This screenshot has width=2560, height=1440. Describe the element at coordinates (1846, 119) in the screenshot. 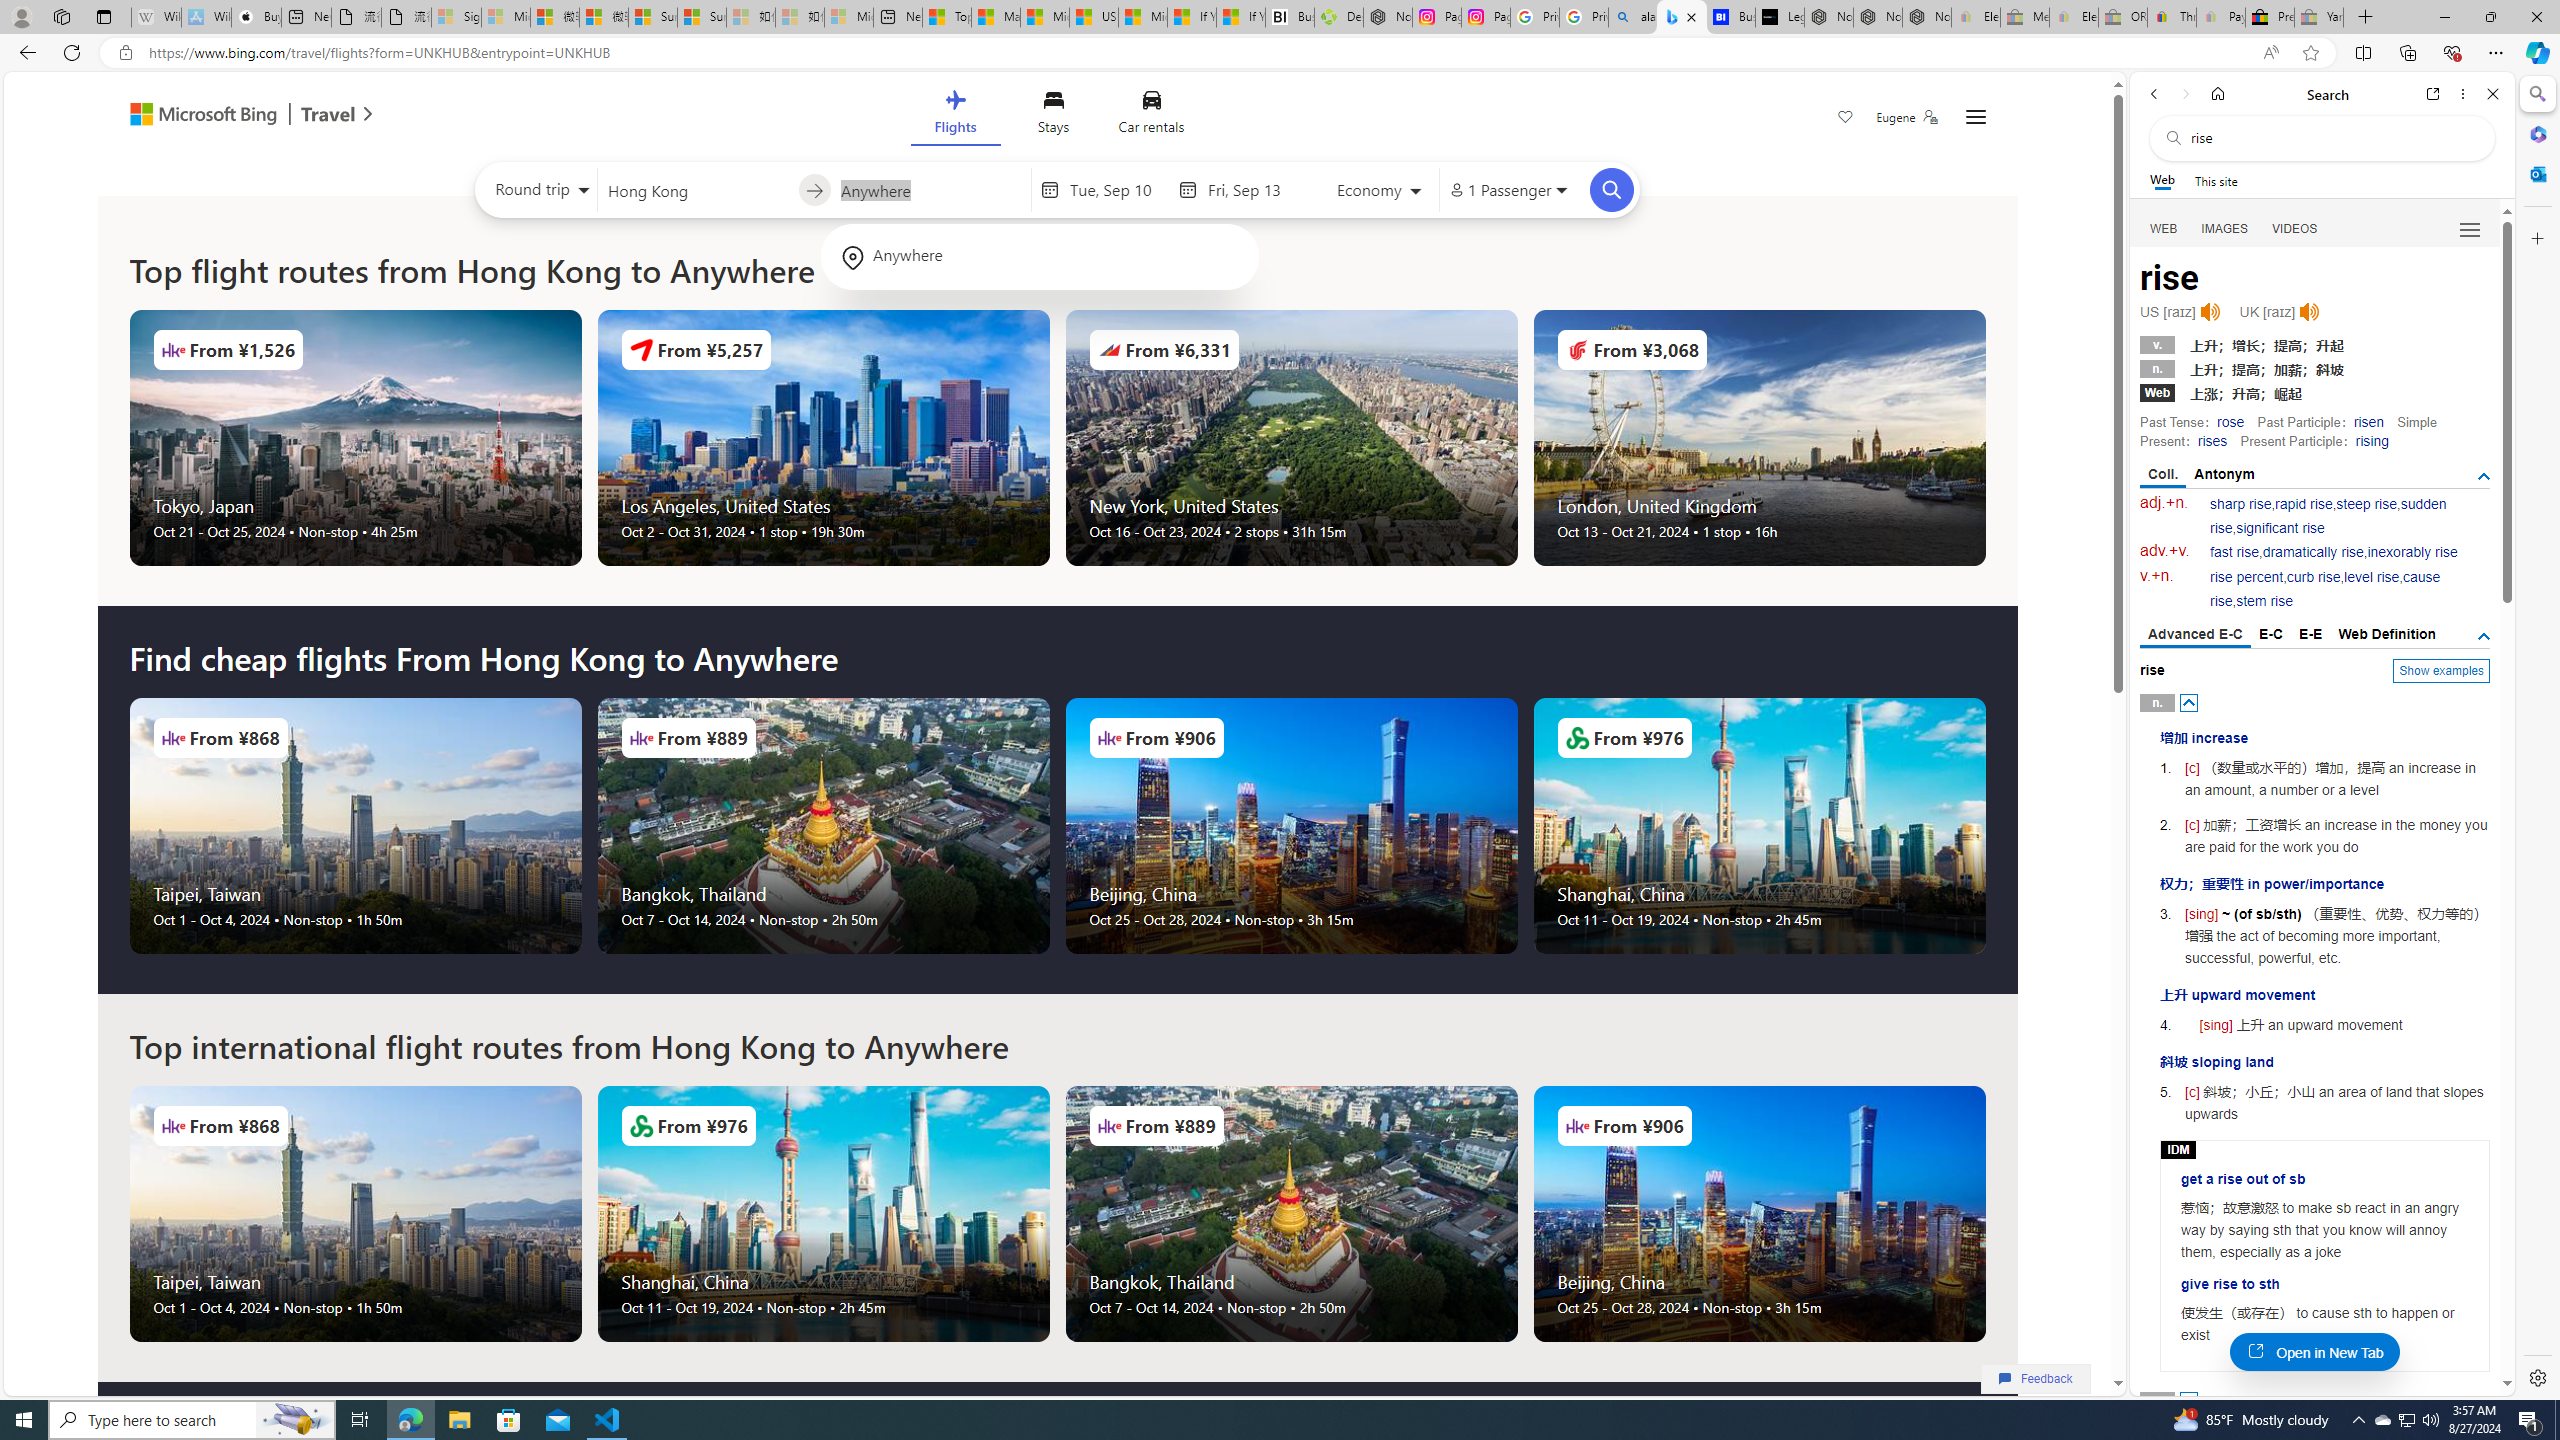

I see `Save` at that location.